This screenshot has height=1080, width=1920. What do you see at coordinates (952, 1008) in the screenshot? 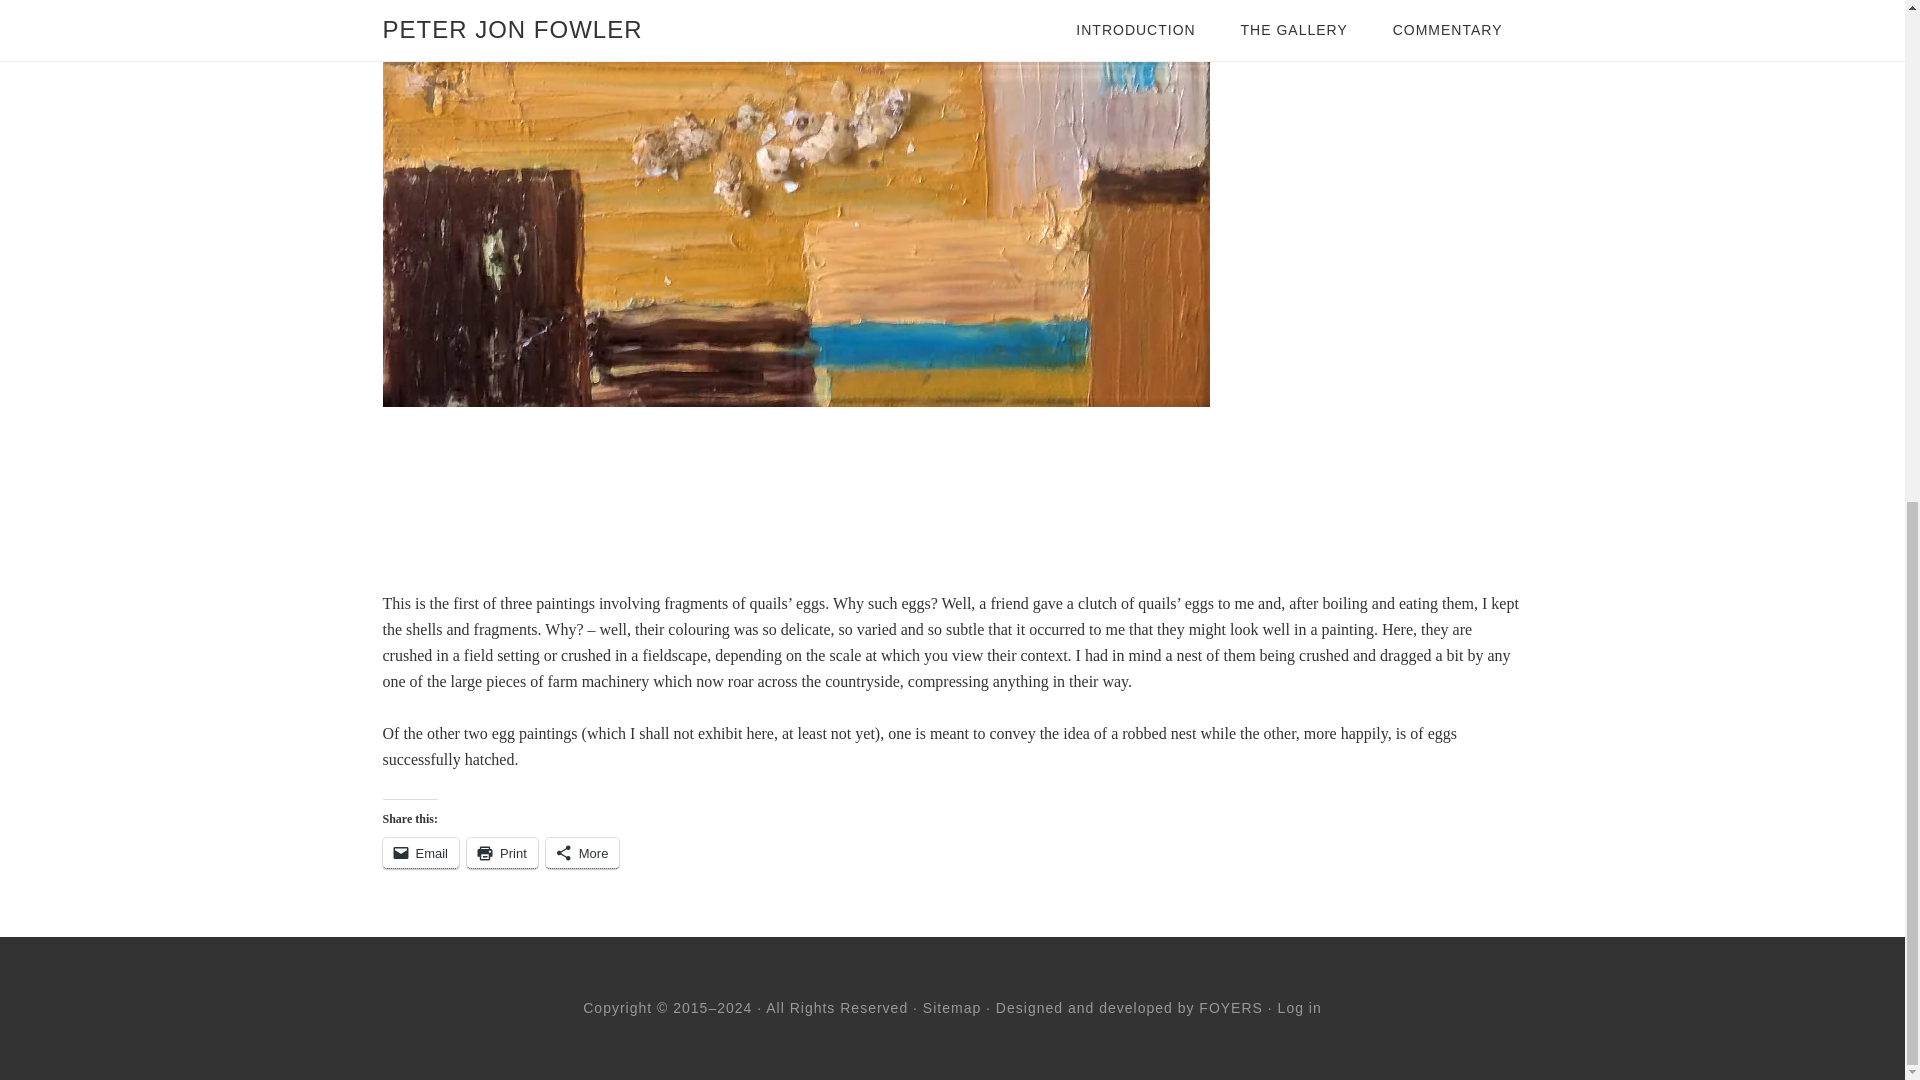
I see `sitemap` at bounding box center [952, 1008].